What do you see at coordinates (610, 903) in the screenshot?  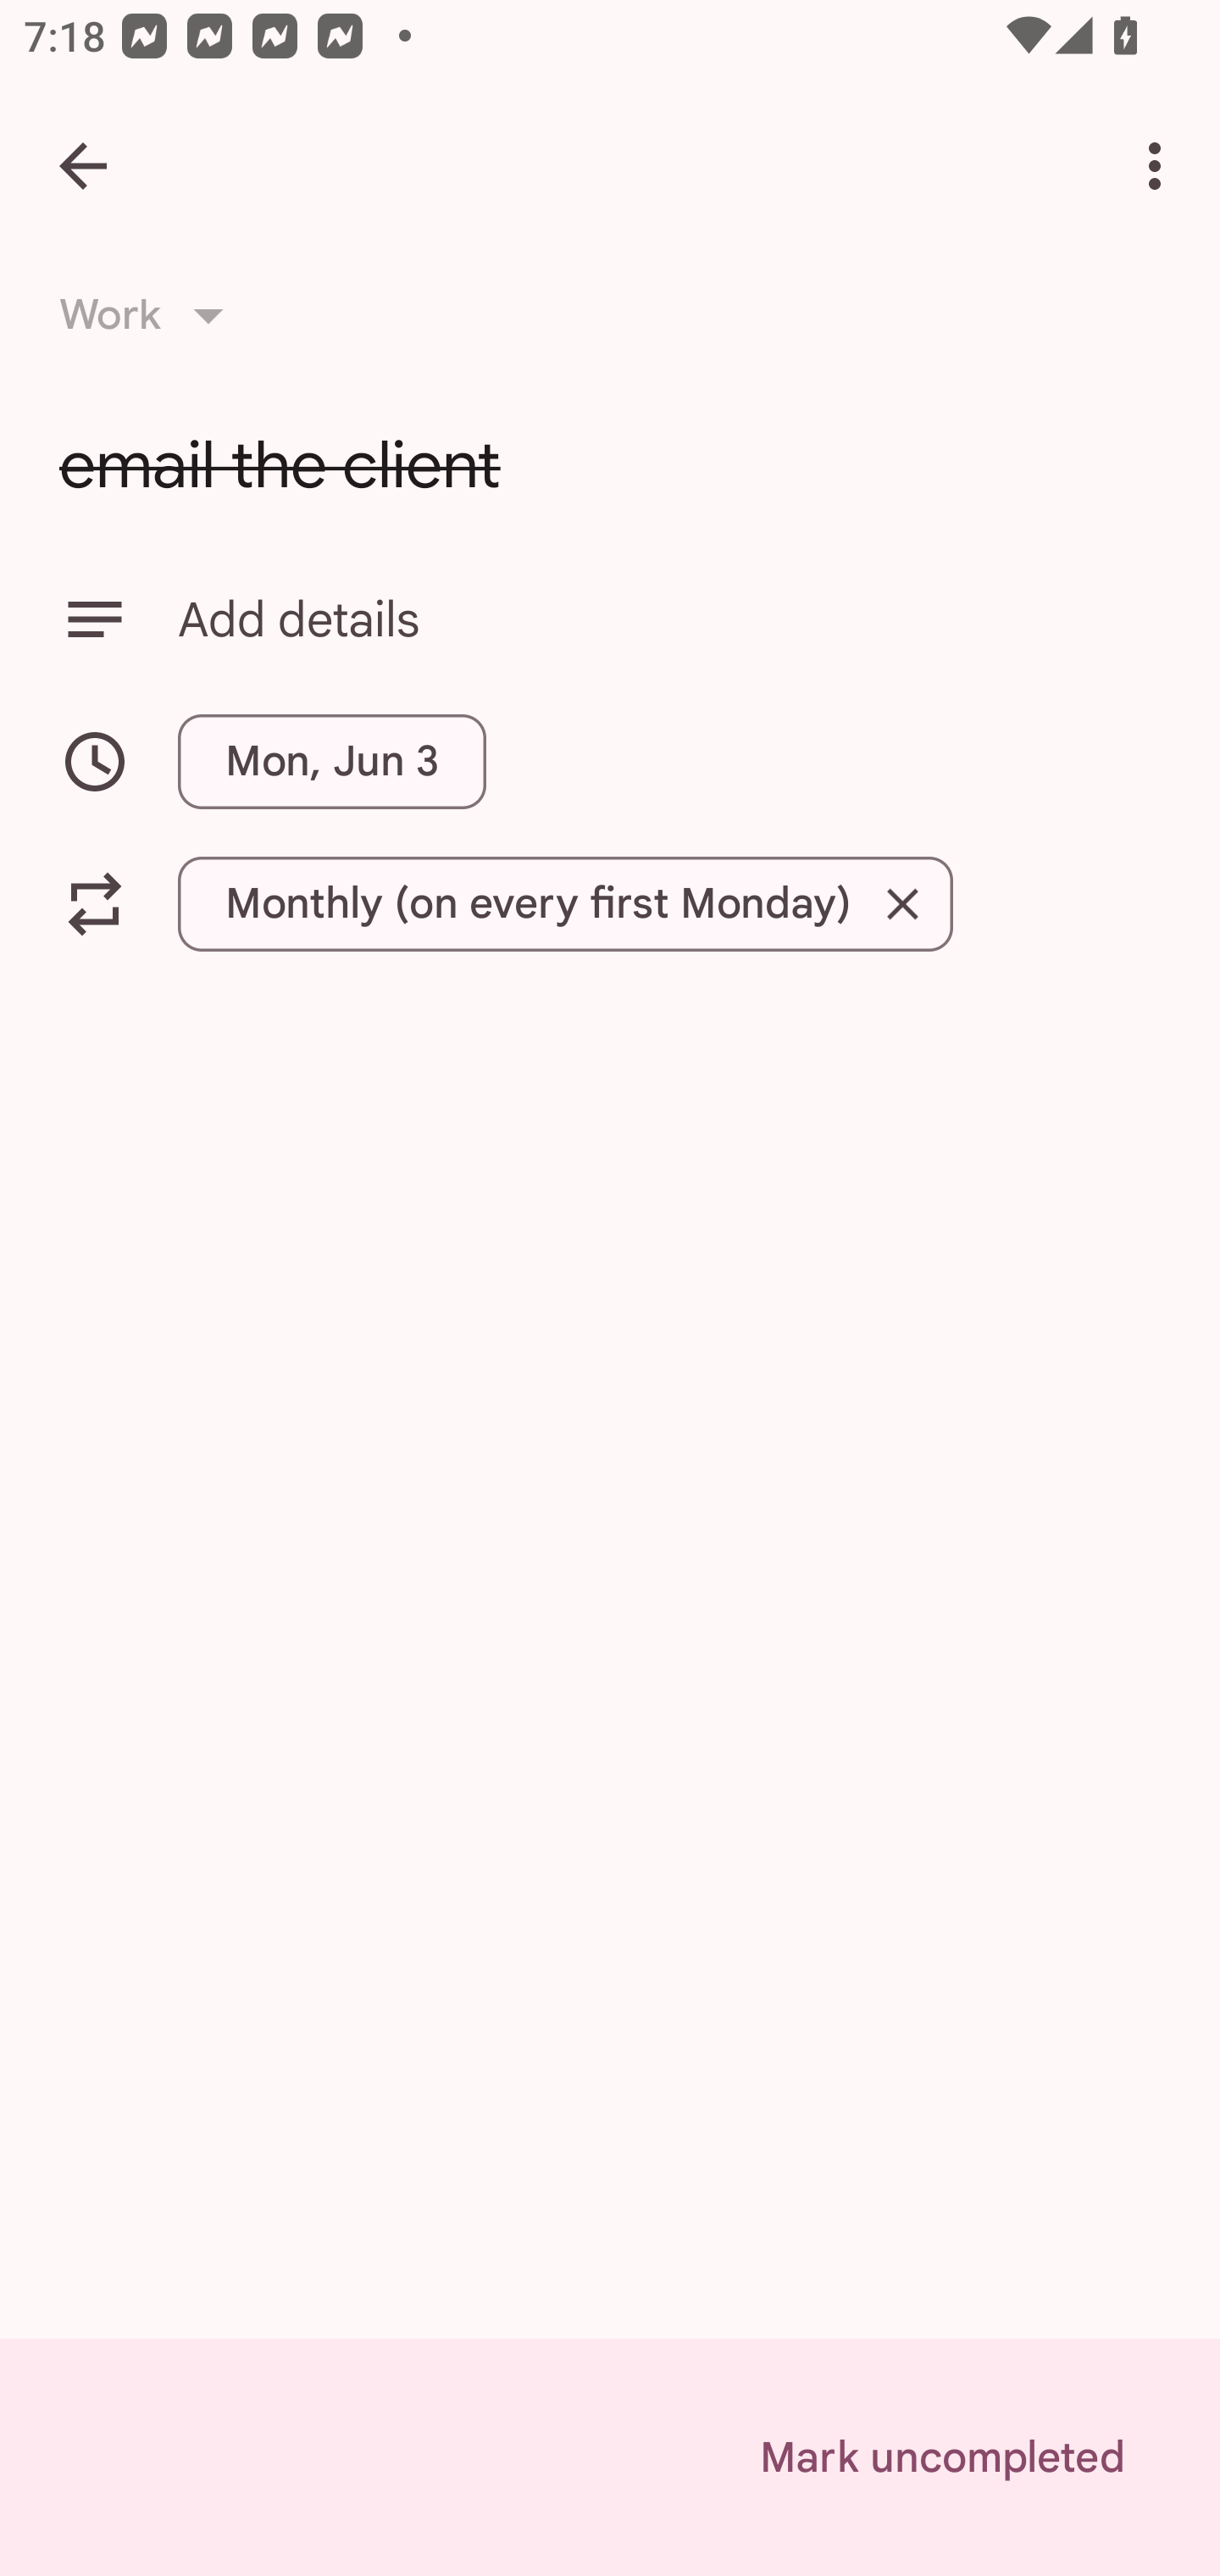 I see `Monthly (on every first Monday) End repeating` at bounding box center [610, 903].